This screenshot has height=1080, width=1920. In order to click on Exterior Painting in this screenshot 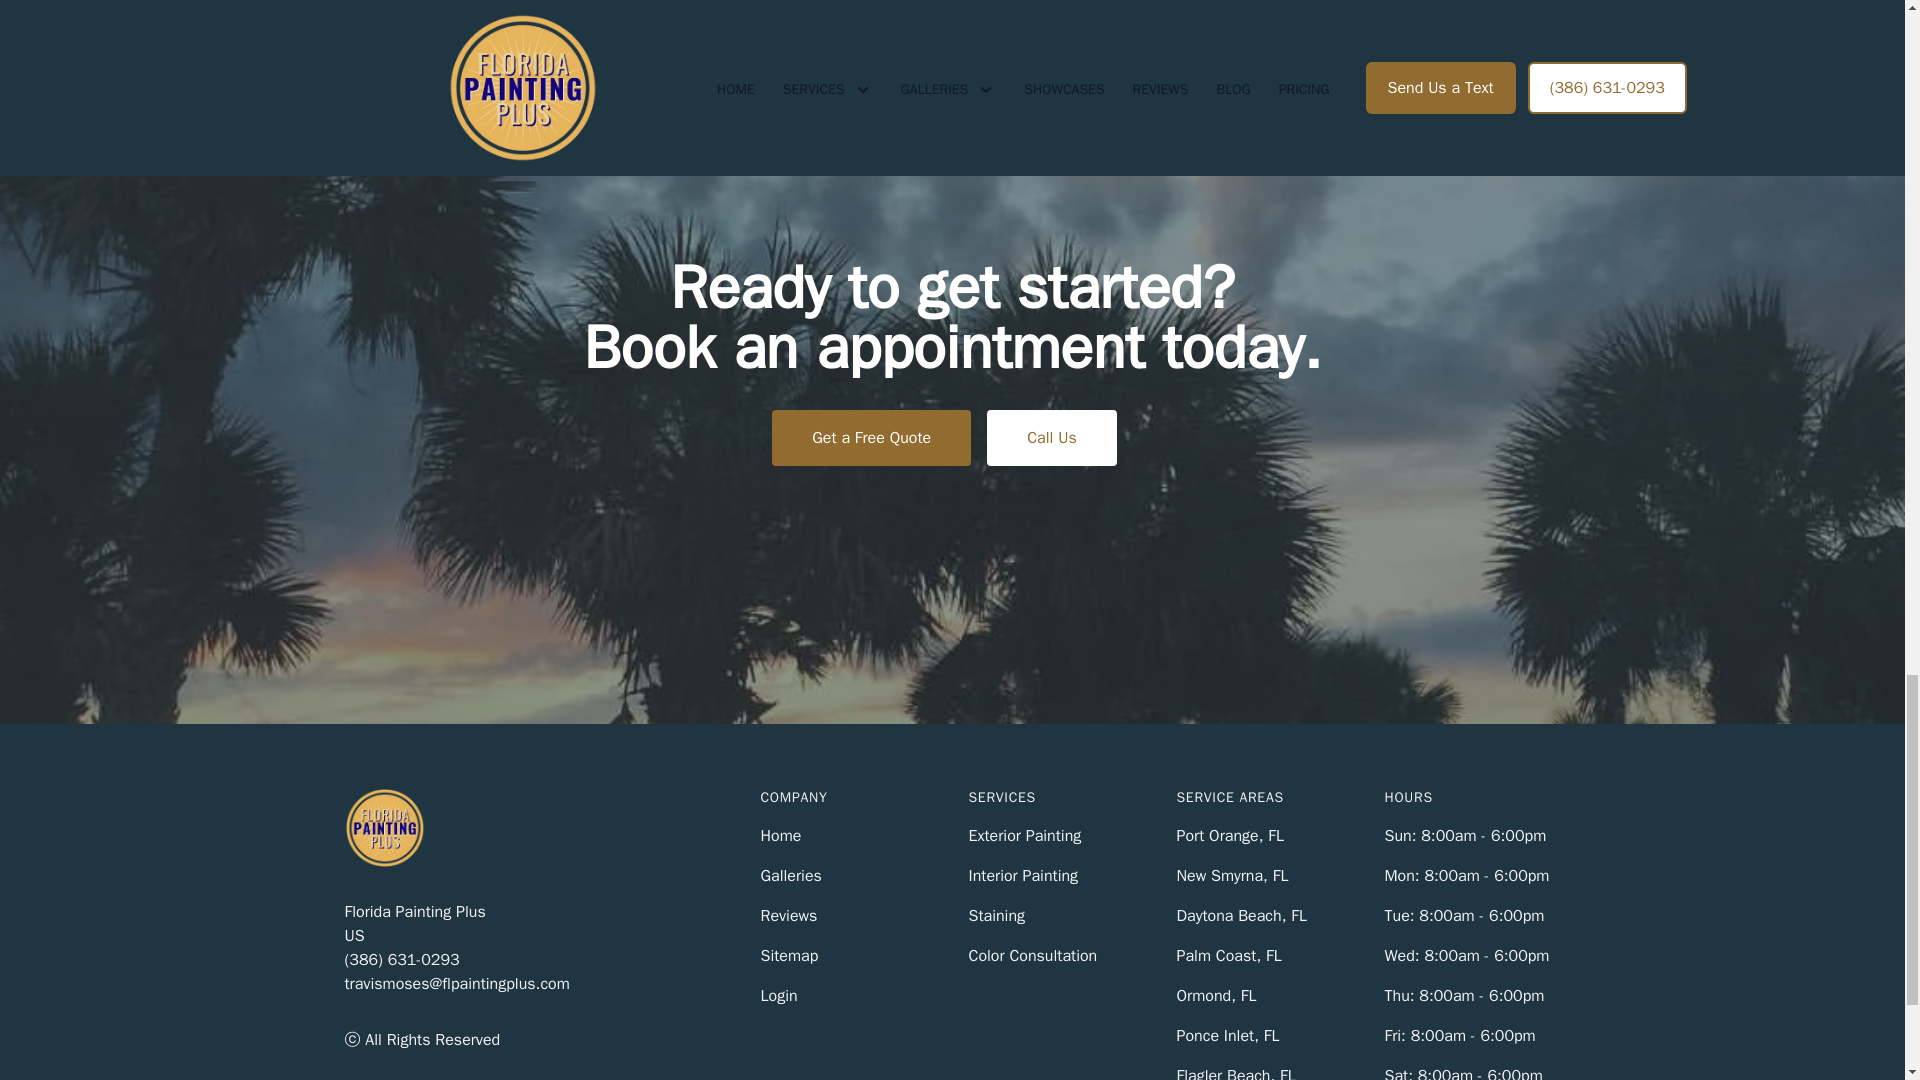, I will do `click(1024, 836)`.